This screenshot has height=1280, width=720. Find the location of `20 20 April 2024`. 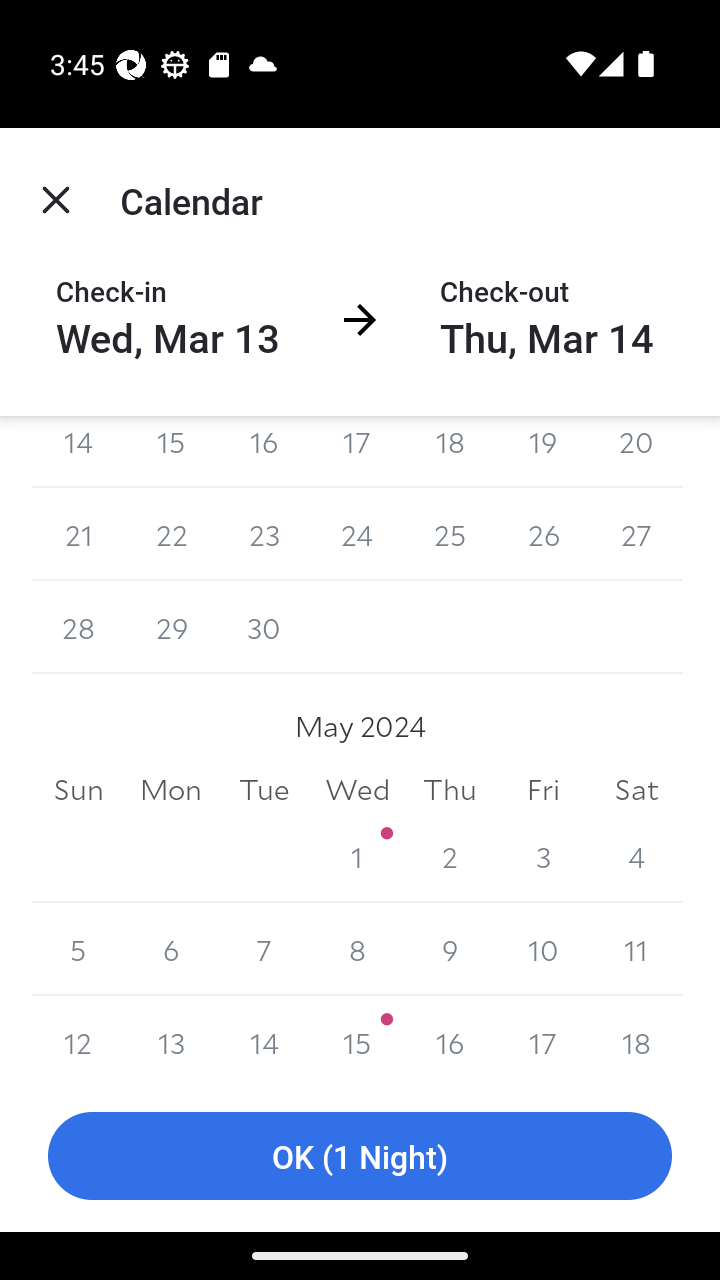

20 20 April 2024 is located at coordinates (636, 452).